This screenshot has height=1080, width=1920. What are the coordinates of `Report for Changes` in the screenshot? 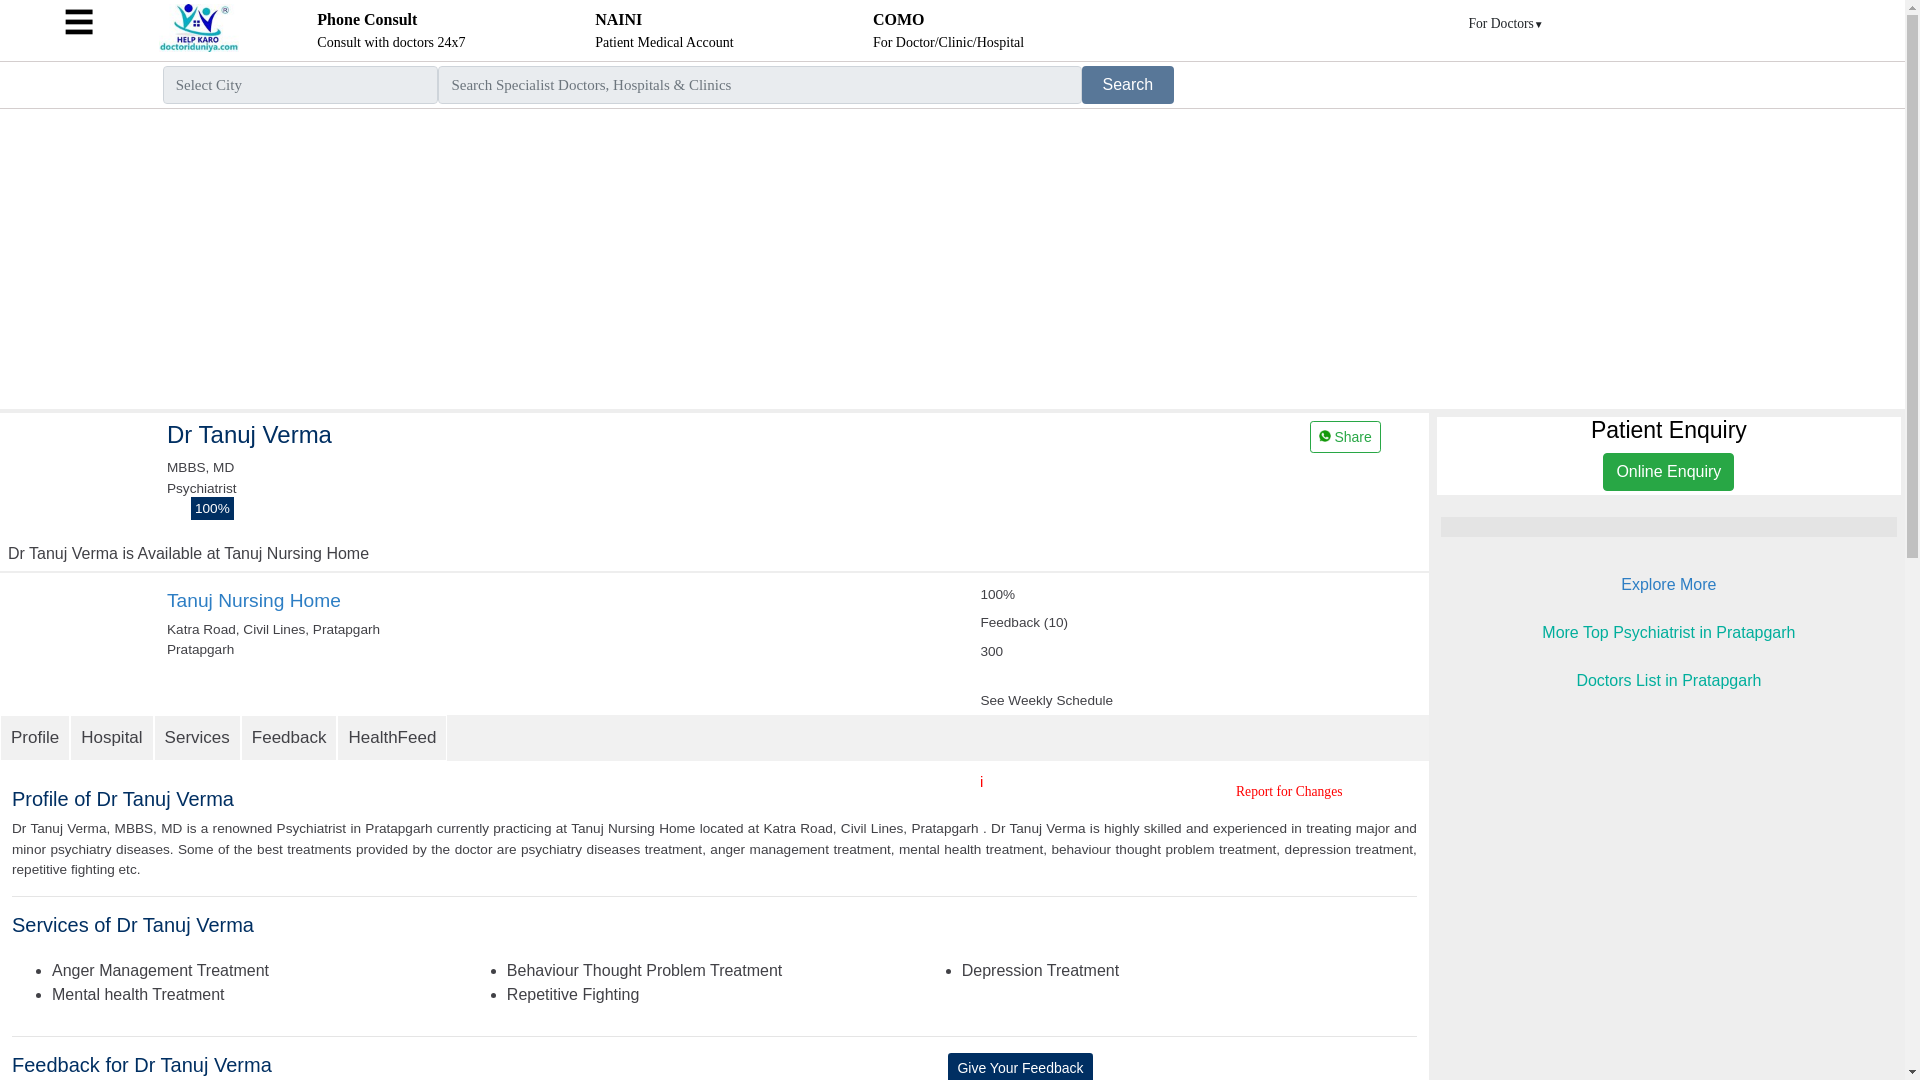 It's located at (948, 30).